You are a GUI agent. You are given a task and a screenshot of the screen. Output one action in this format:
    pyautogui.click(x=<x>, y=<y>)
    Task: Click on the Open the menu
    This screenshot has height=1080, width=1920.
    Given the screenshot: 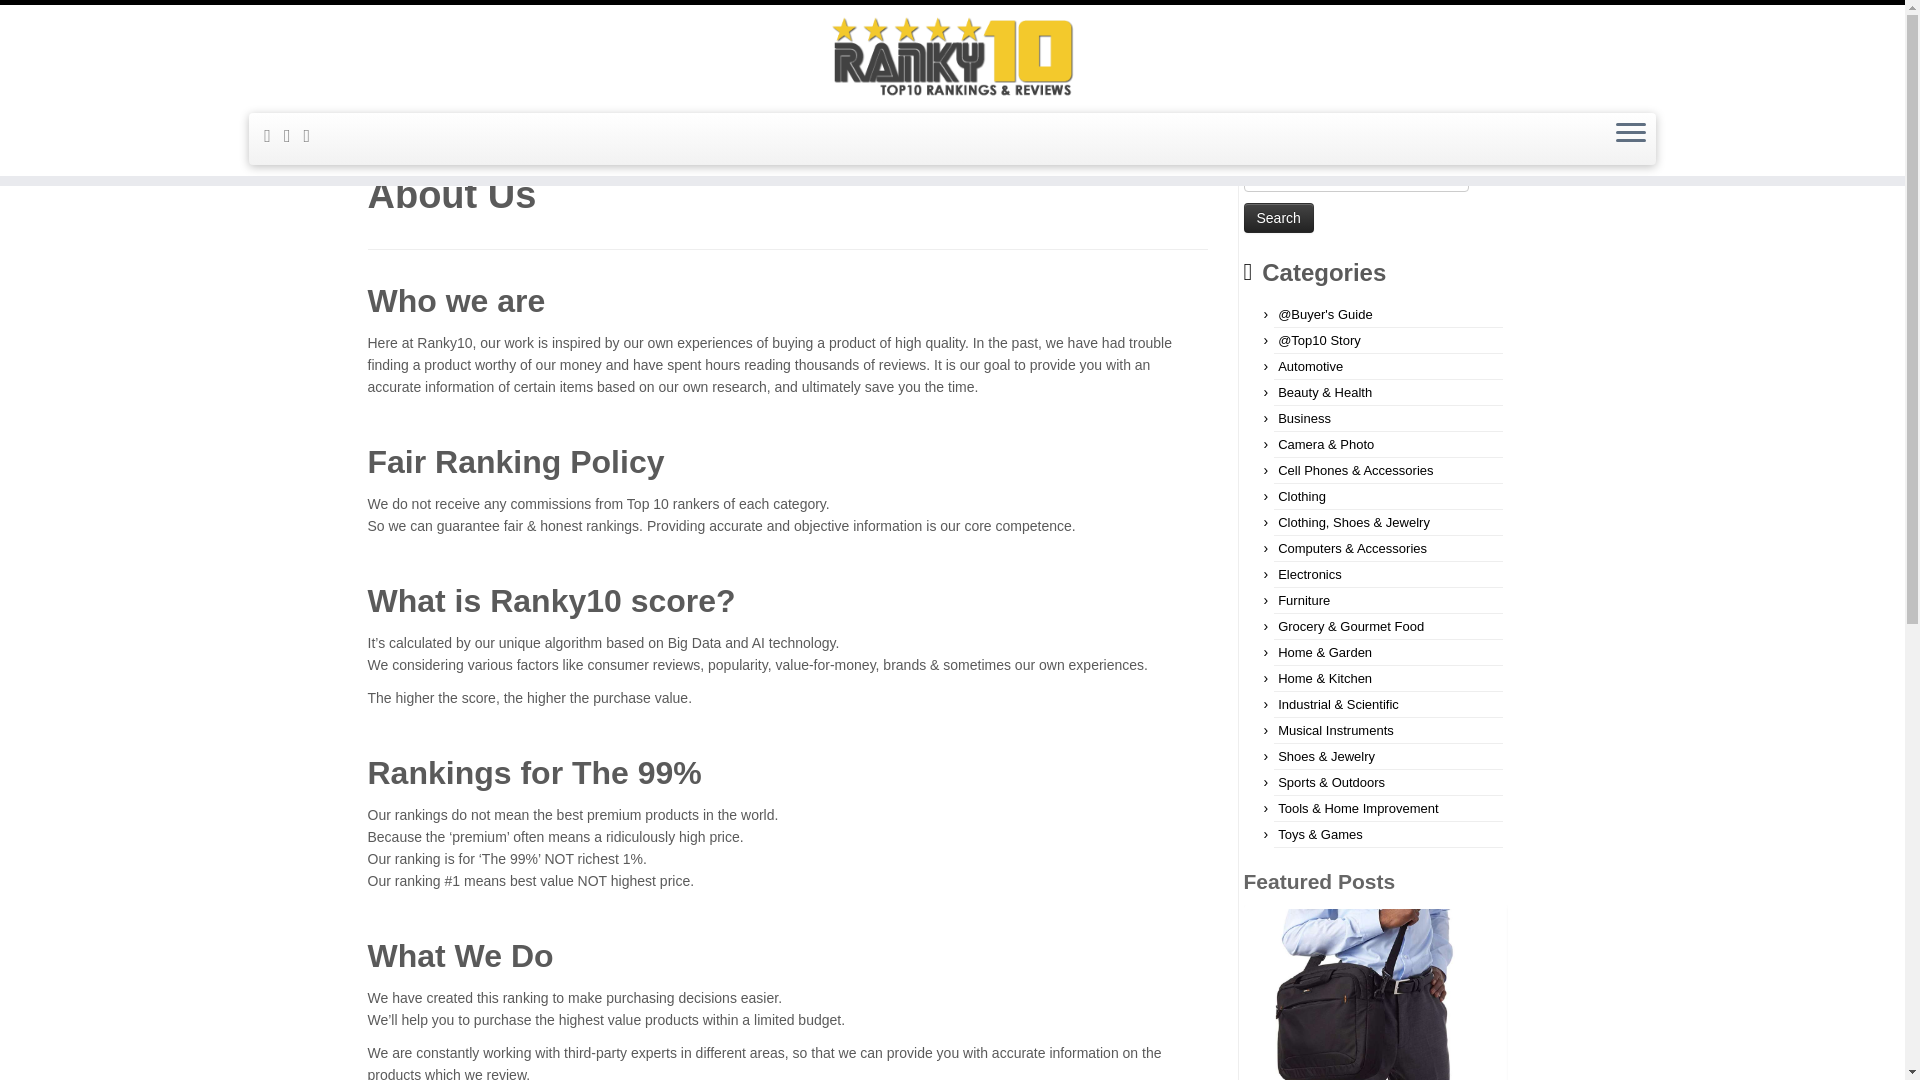 What is the action you would take?
    pyautogui.click(x=1630, y=134)
    